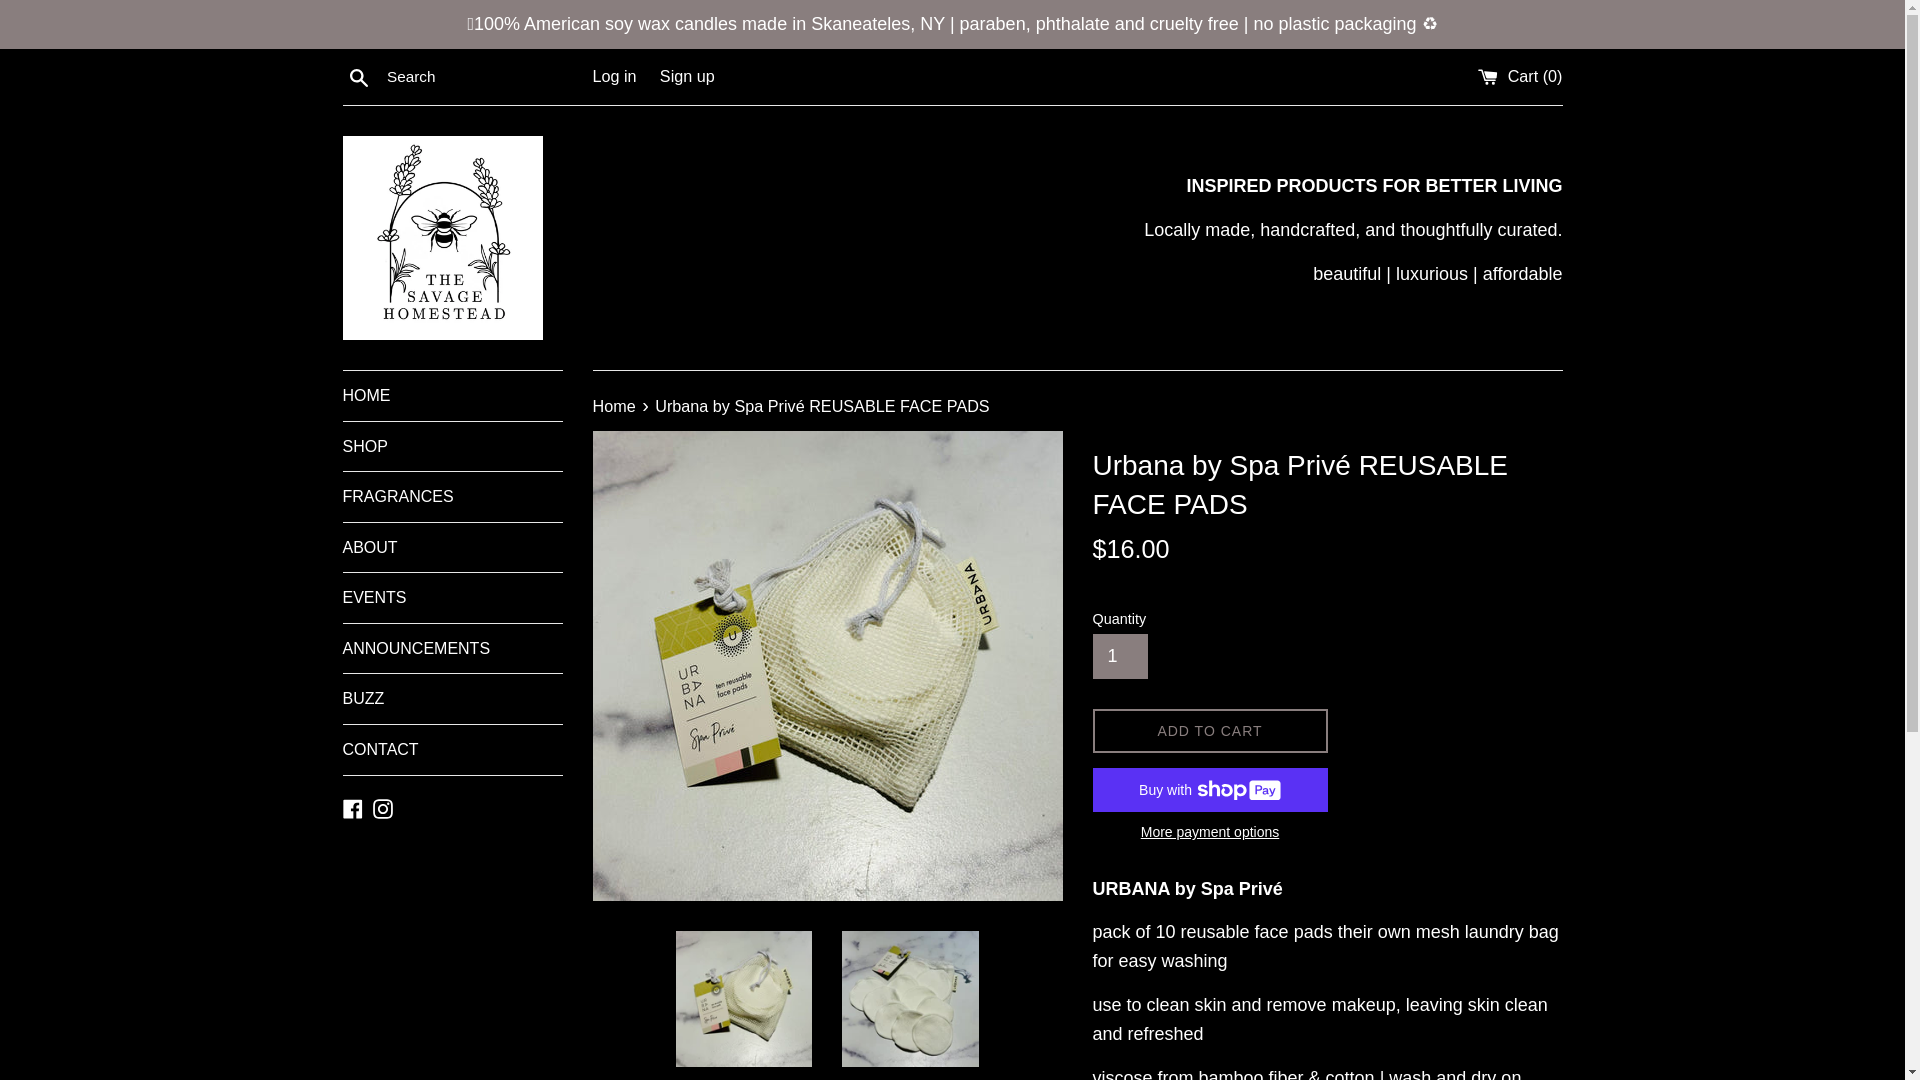 This screenshot has height=1080, width=1920. Describe the element at coordinates (613, 76) in the screenshot. I see `Log in` at that location.